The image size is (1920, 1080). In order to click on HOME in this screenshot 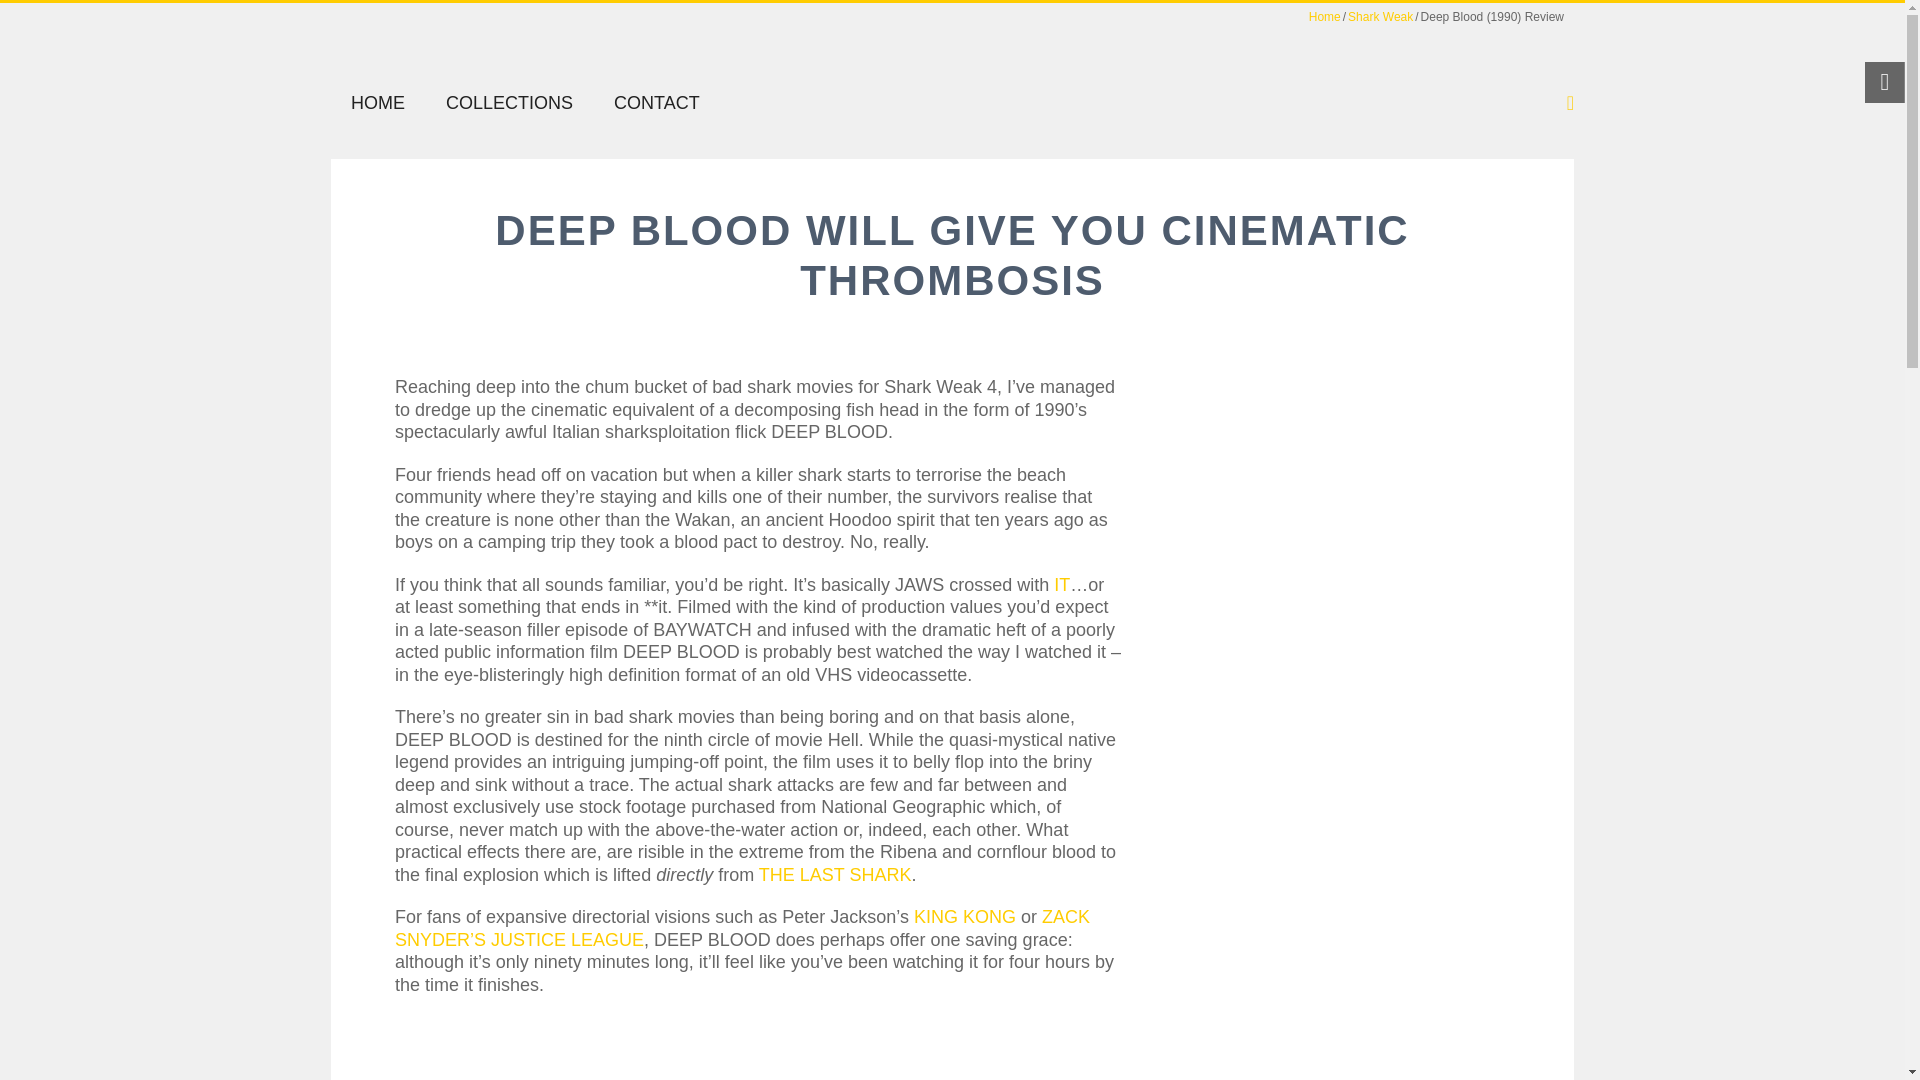, I will do `click(377, 102)`.